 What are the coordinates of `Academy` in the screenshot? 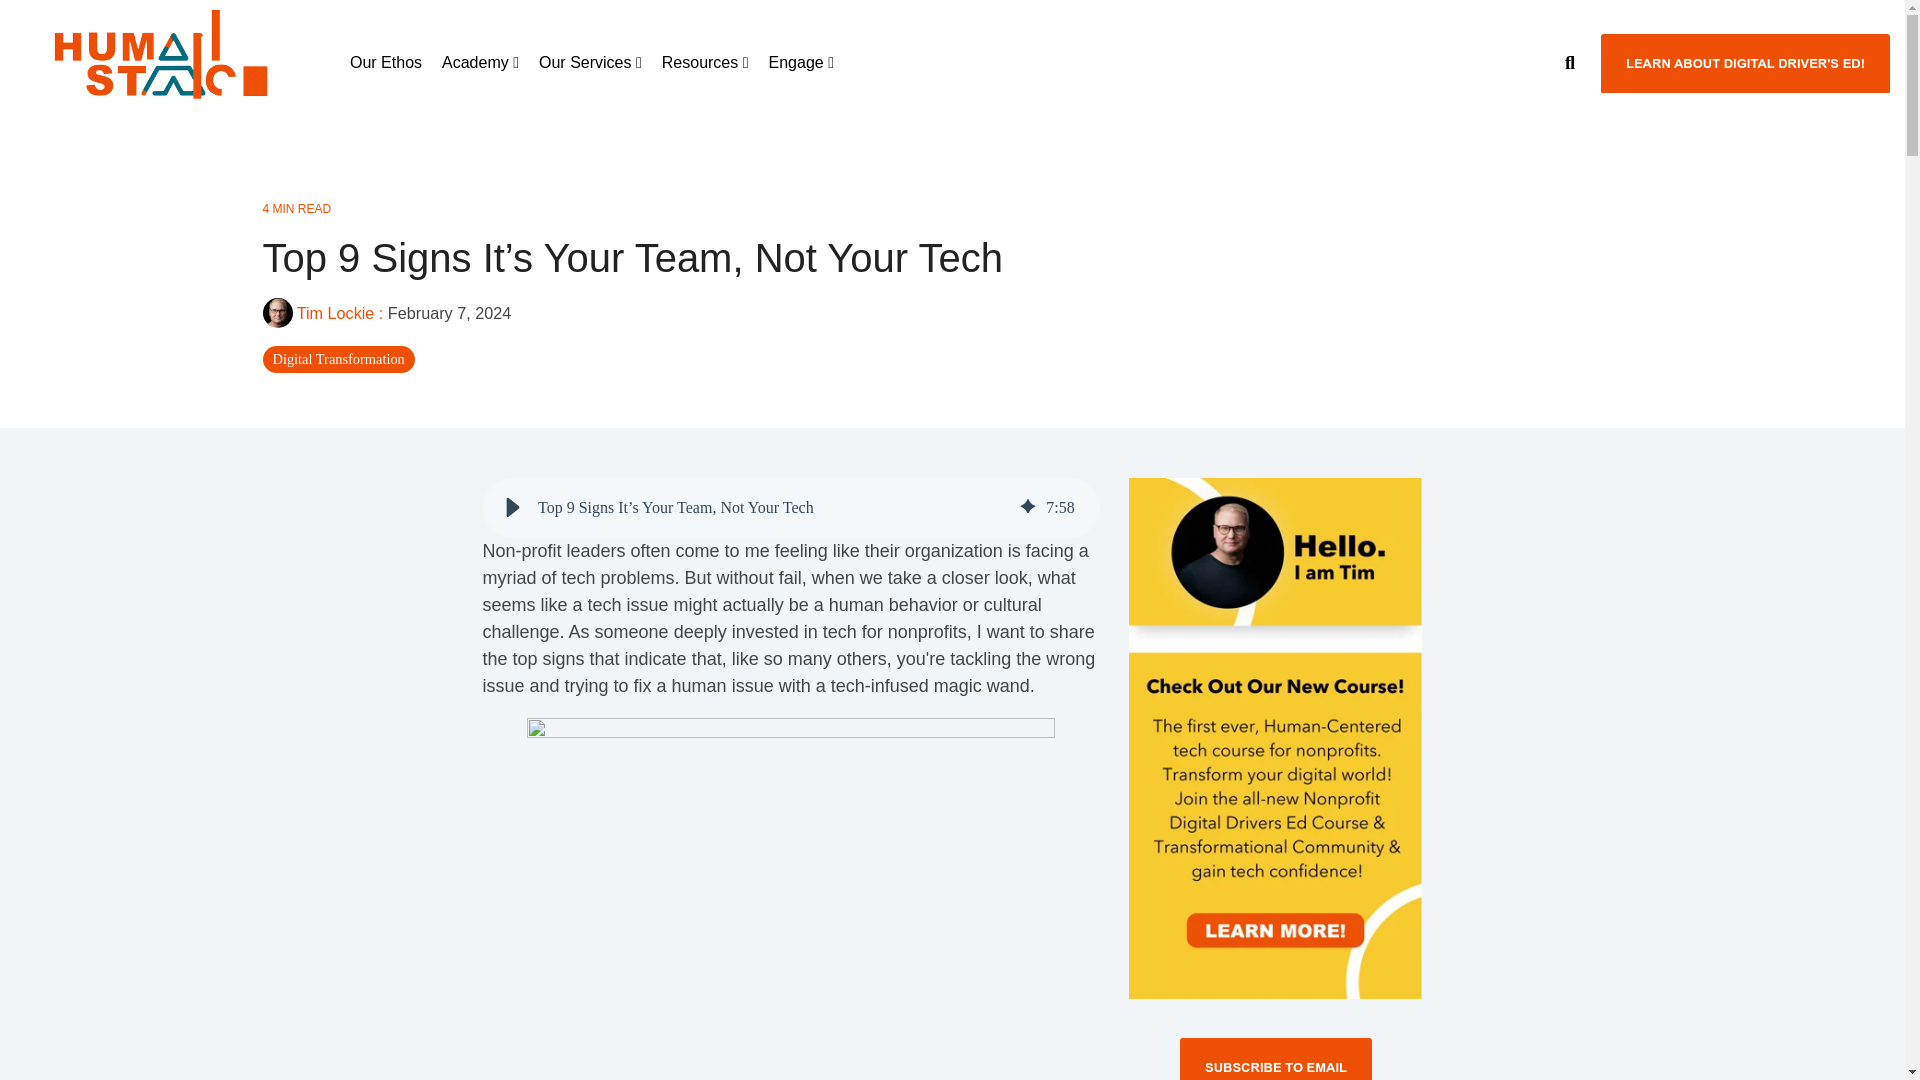 It's located at (480, 62).